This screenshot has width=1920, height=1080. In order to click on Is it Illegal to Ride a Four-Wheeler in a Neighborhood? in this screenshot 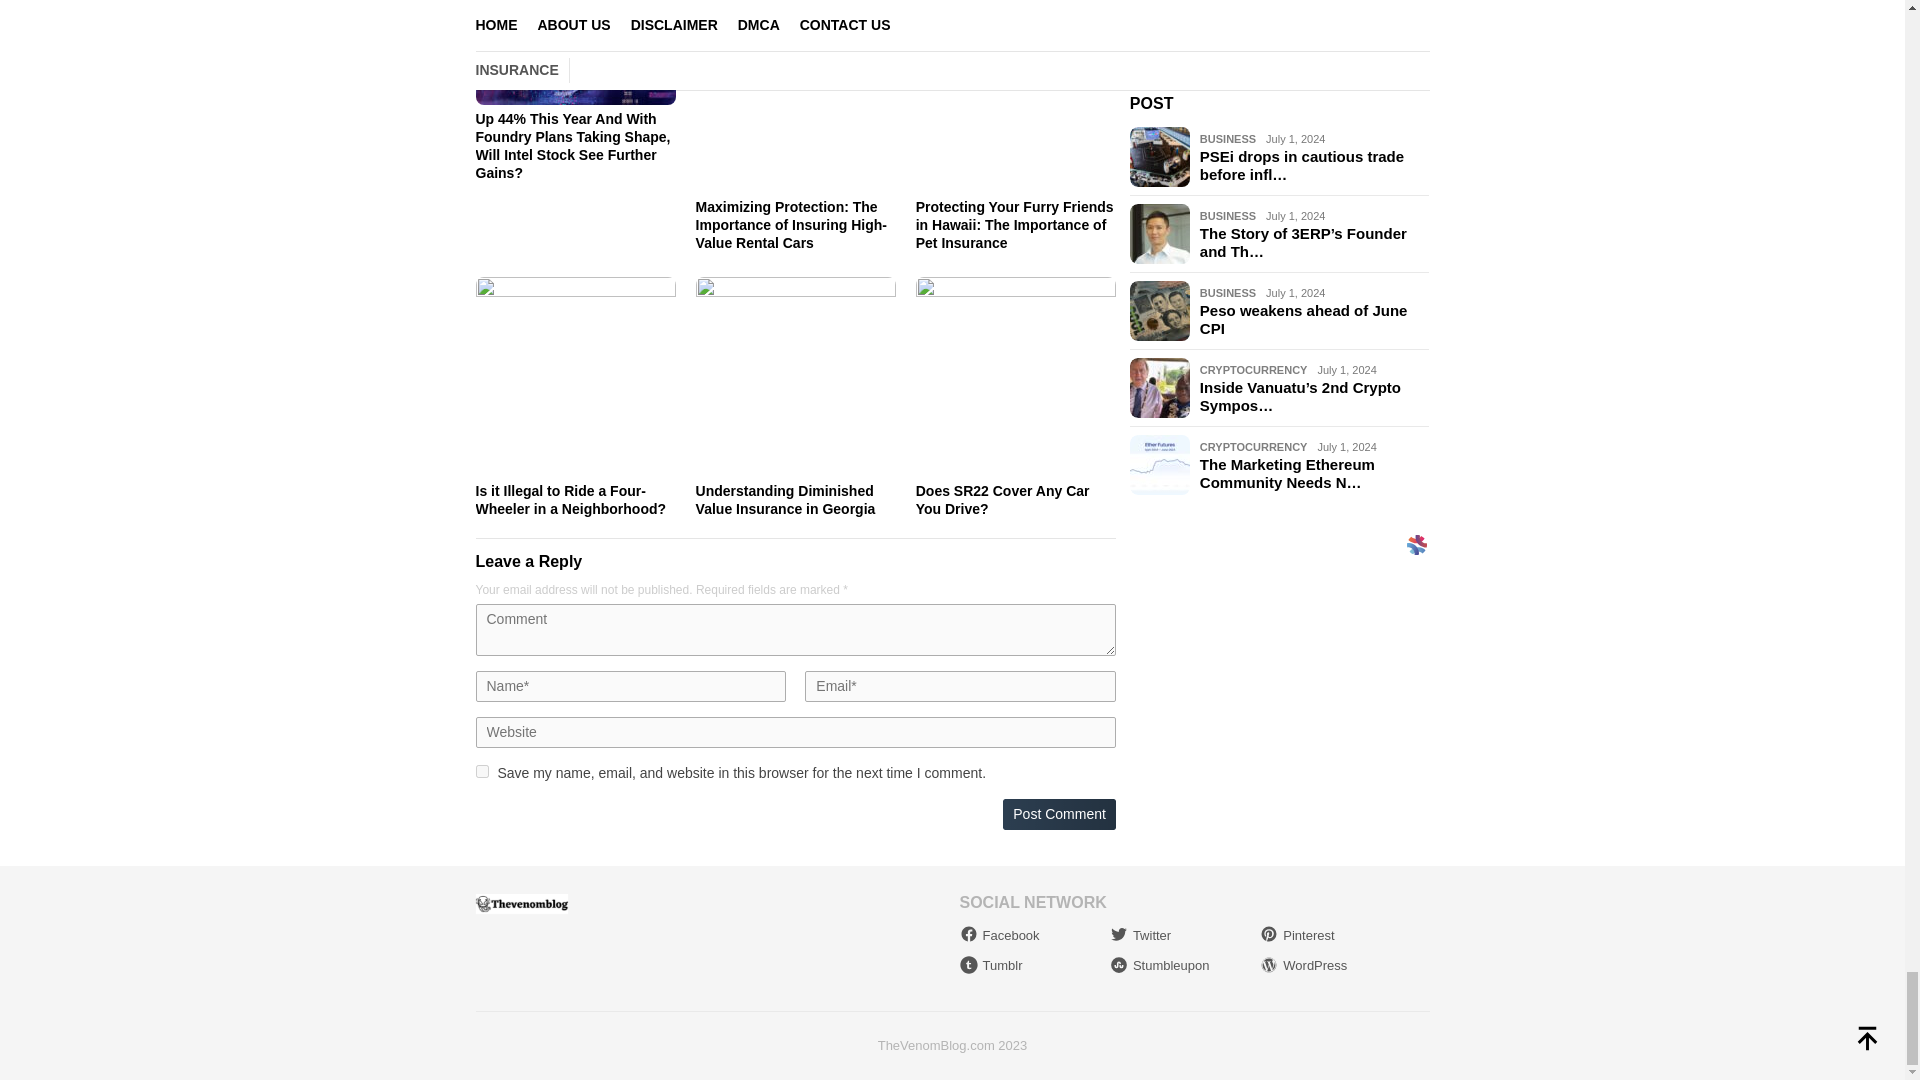, I will do `click(571, 500)`.